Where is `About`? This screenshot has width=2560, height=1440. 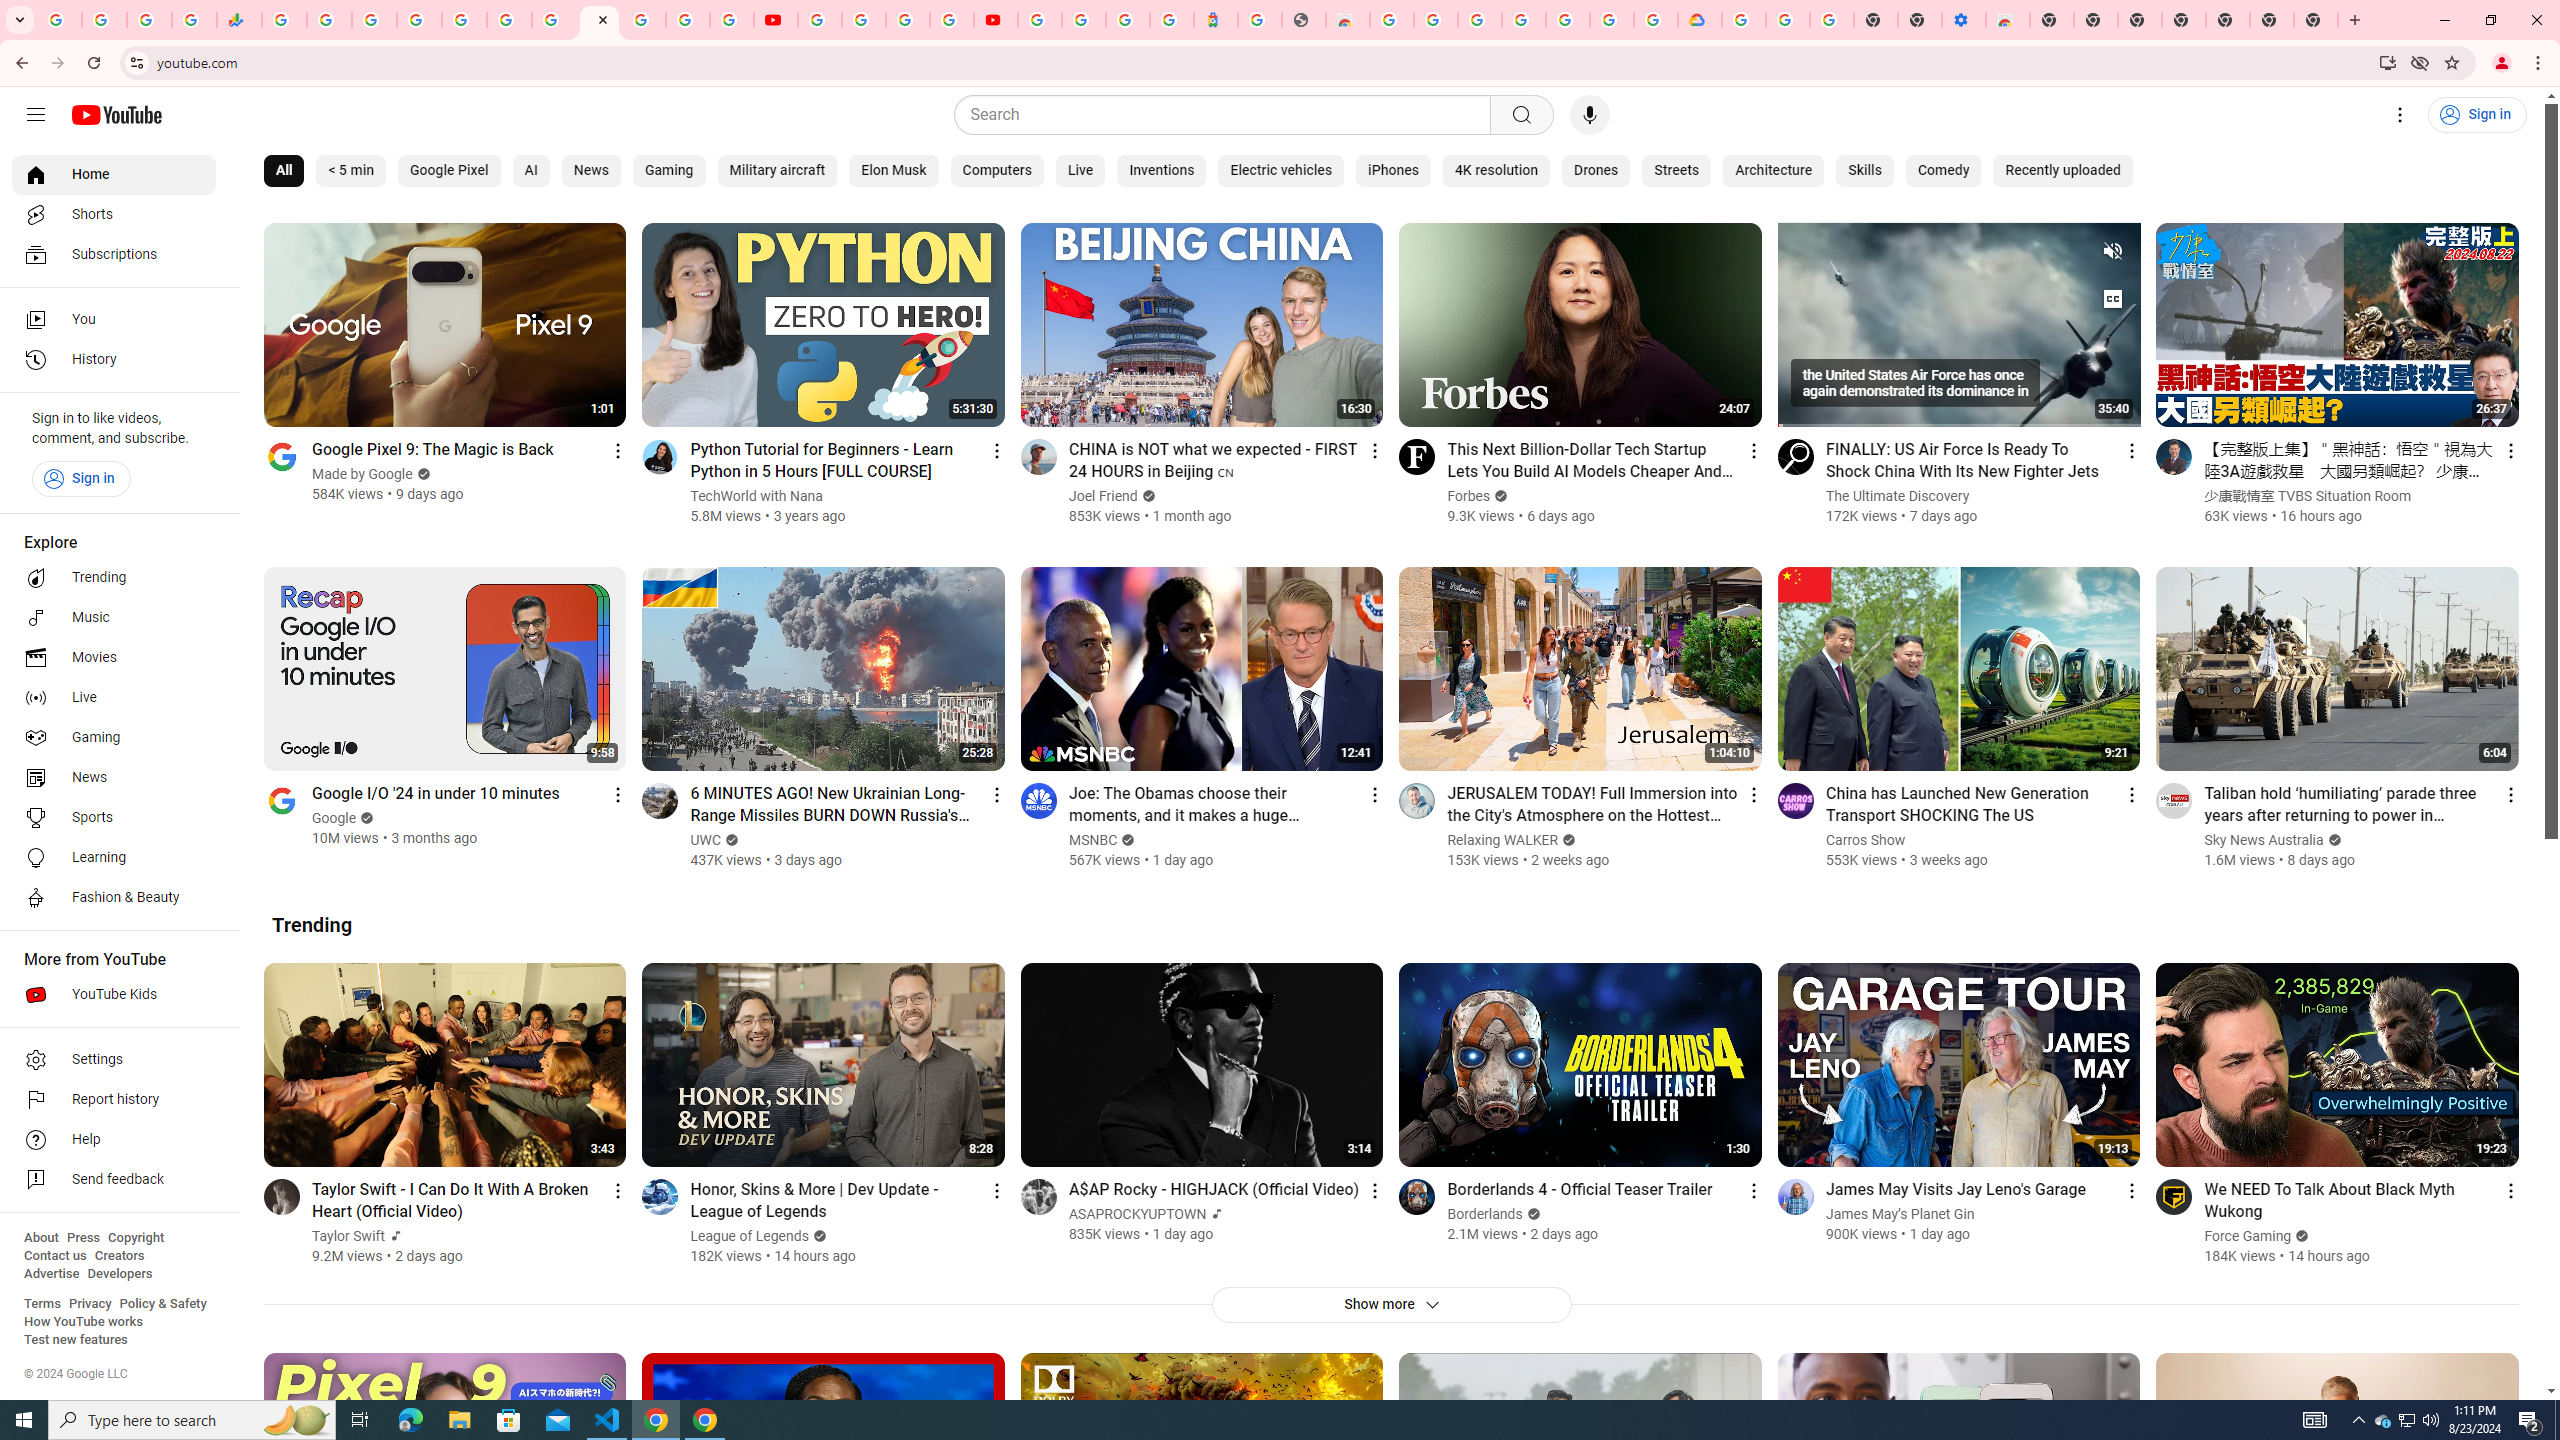
About is located at coordinates (40, 1238).